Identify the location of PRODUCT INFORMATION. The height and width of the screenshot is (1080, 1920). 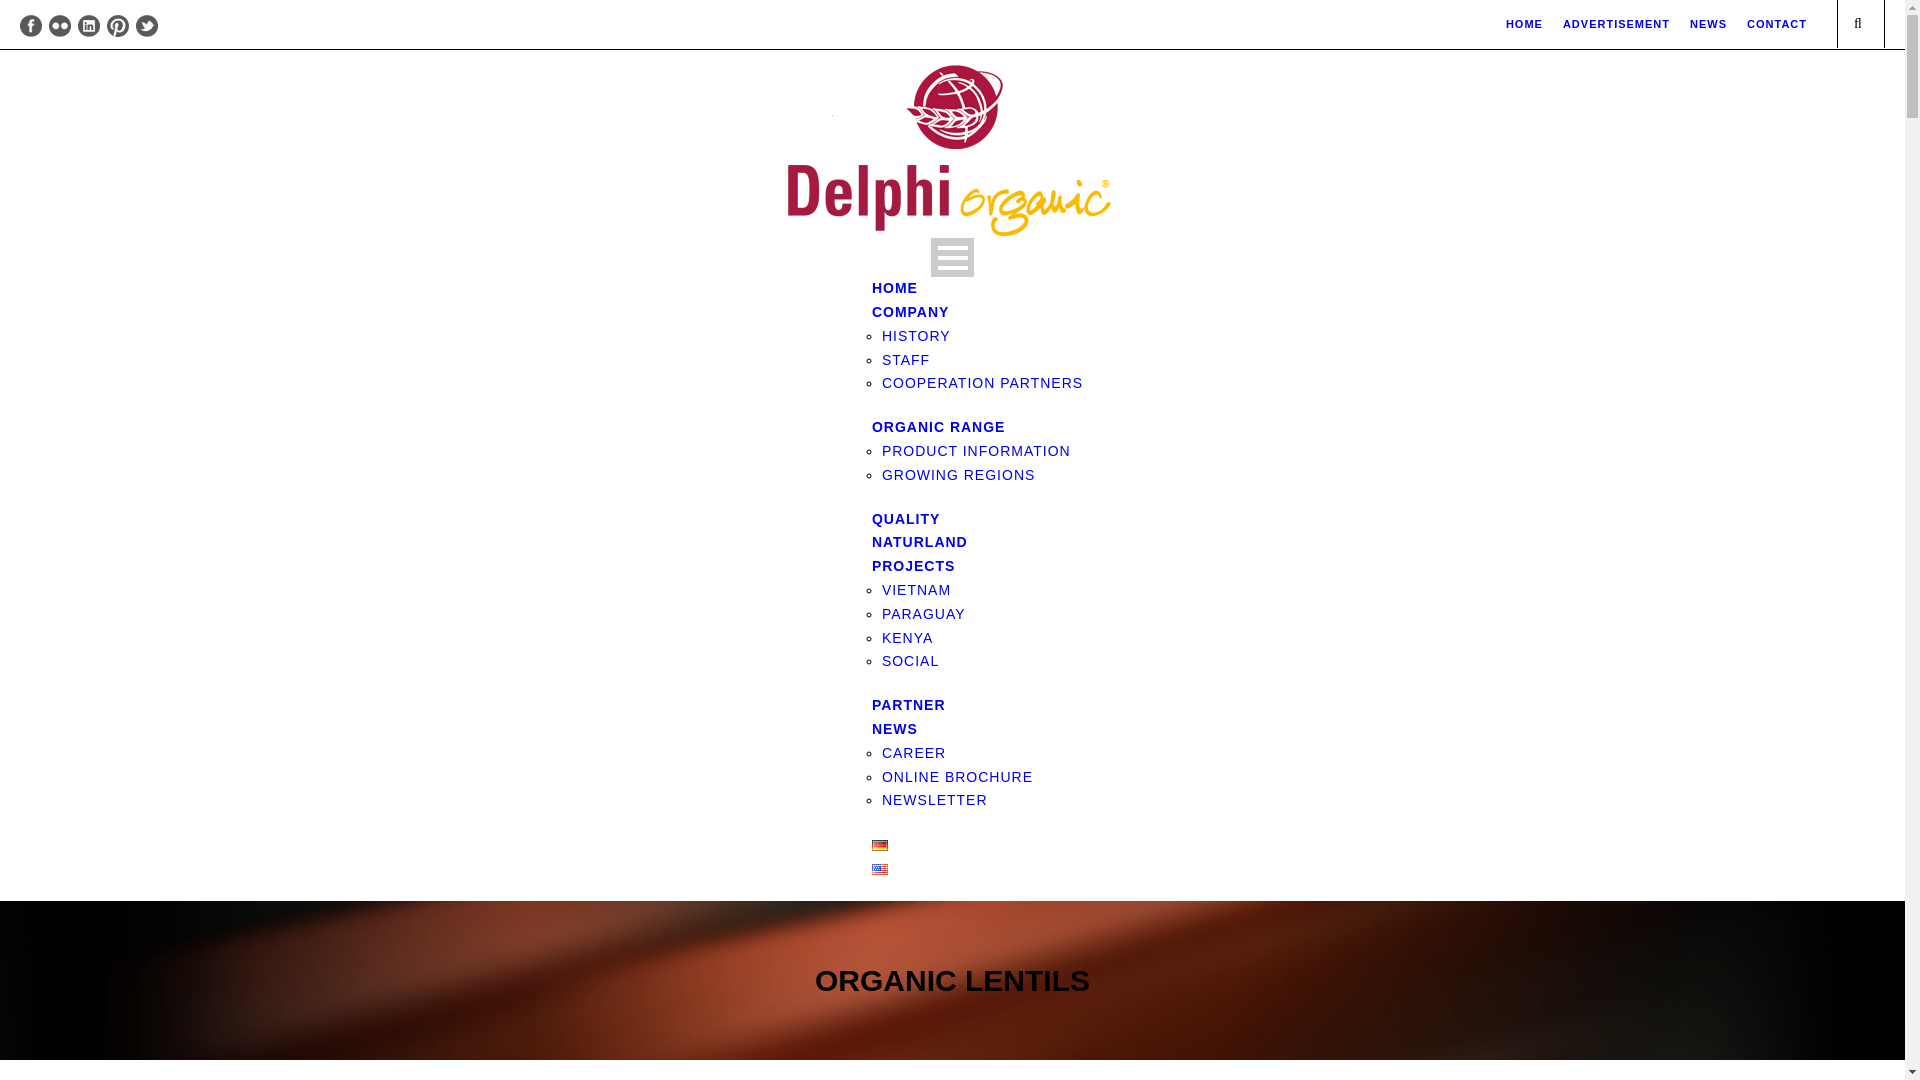
(976, 450).